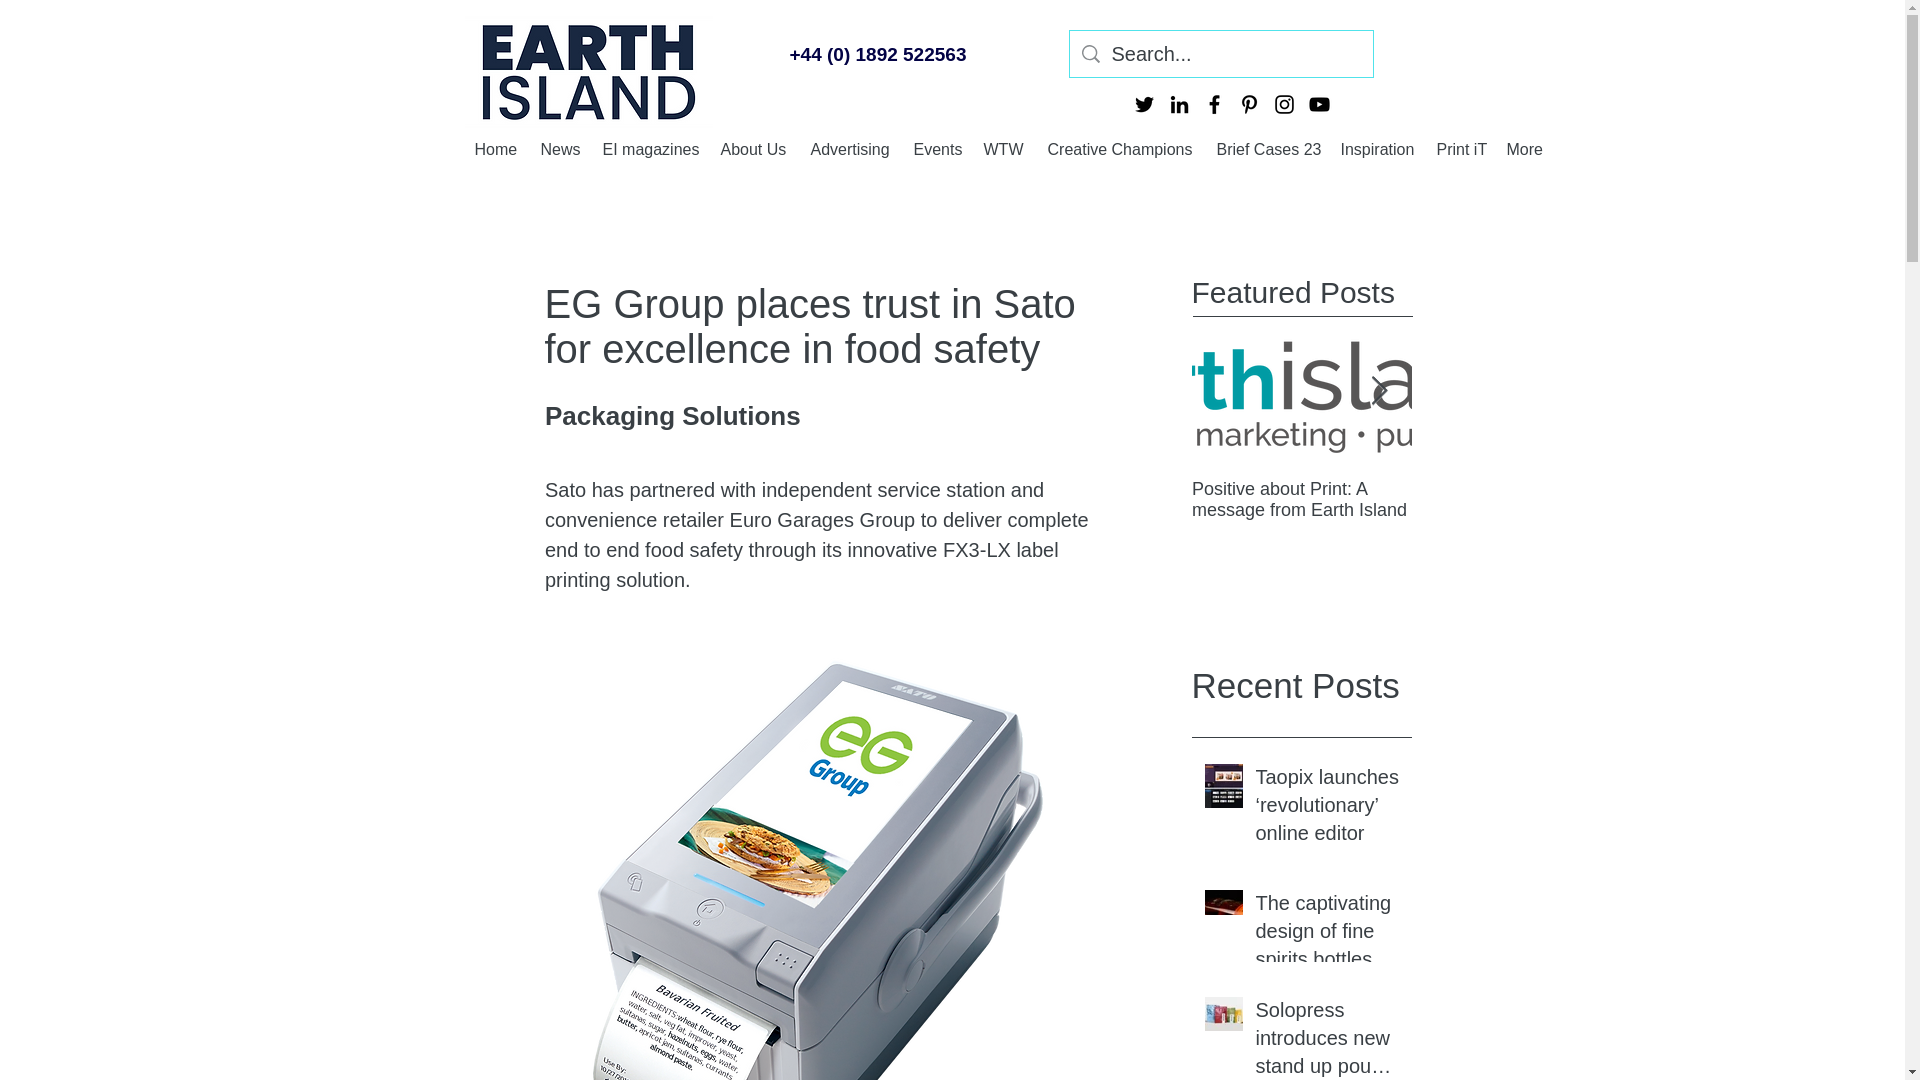 The image size is (1920, 1080). I want to click on Inspiration, so click(1378, 148).